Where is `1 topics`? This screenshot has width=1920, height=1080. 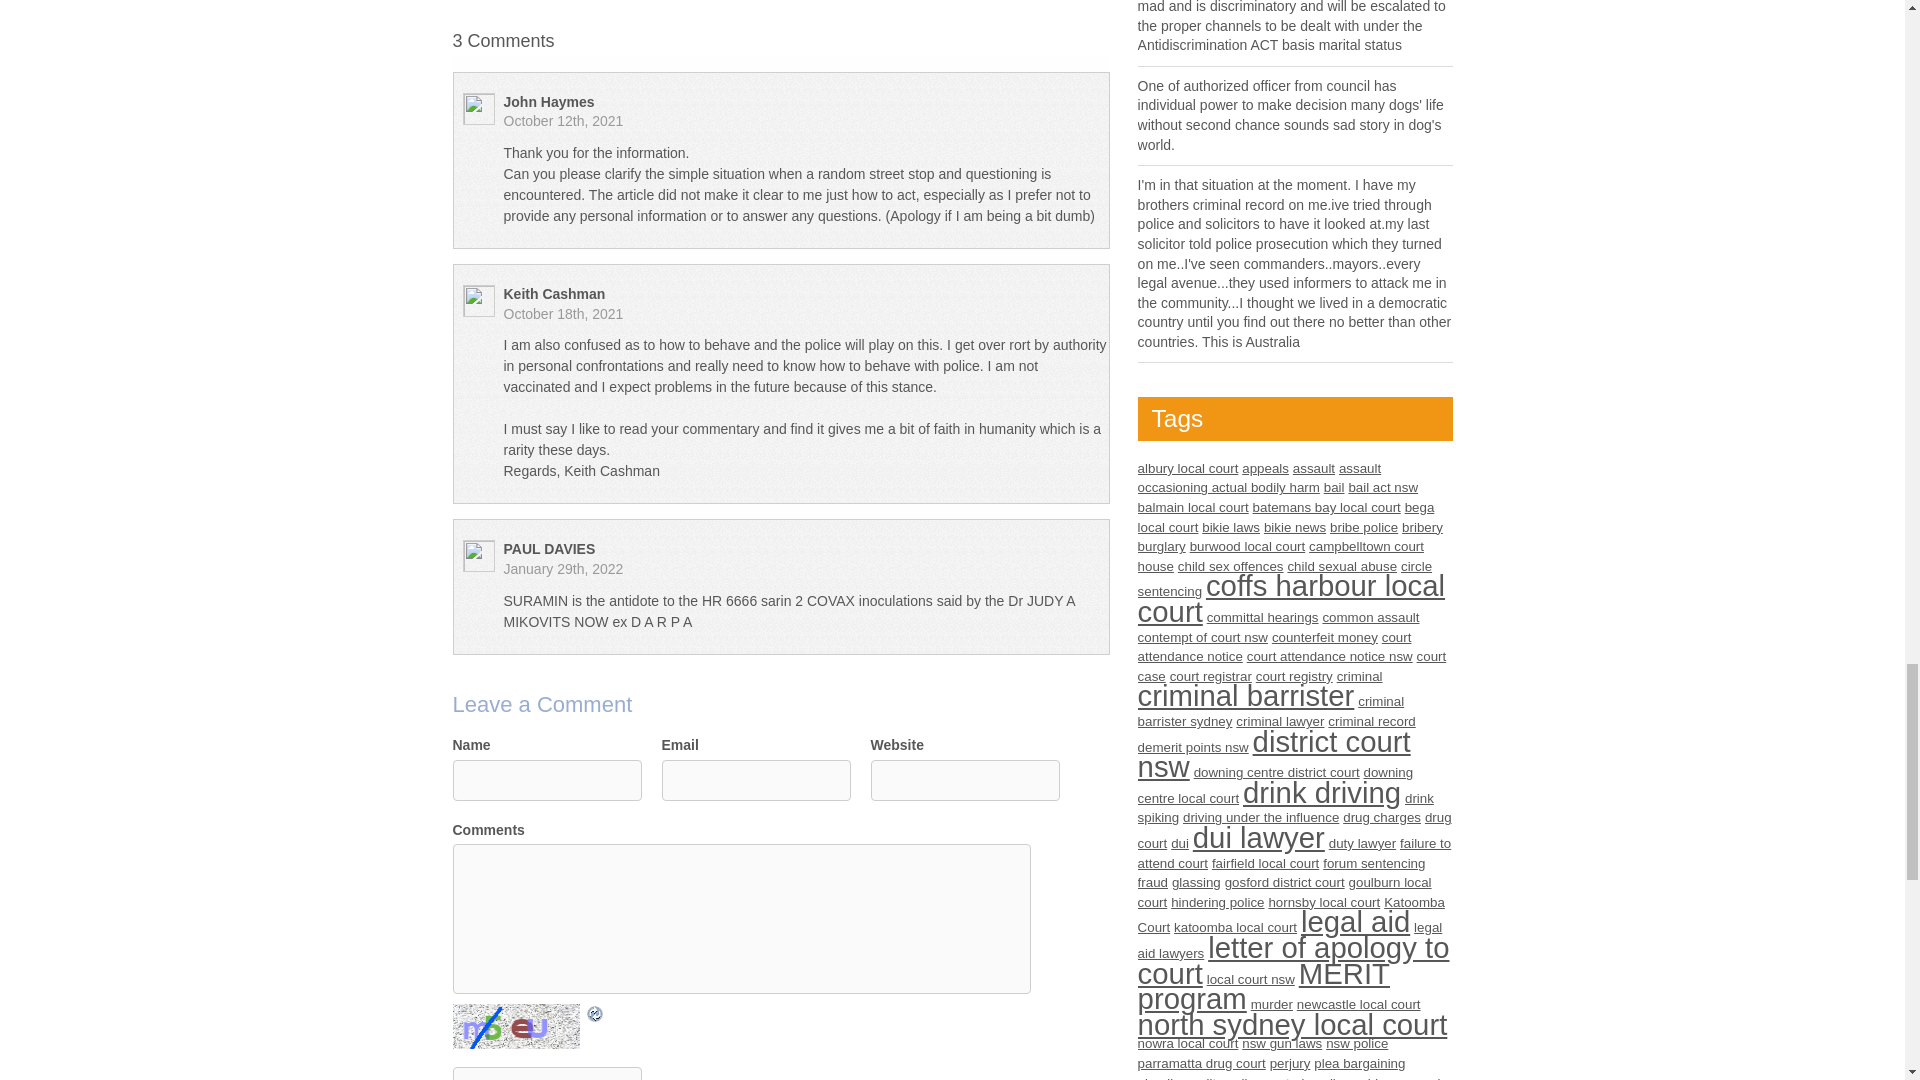
1 topics is located at coordinates (1334, 486).